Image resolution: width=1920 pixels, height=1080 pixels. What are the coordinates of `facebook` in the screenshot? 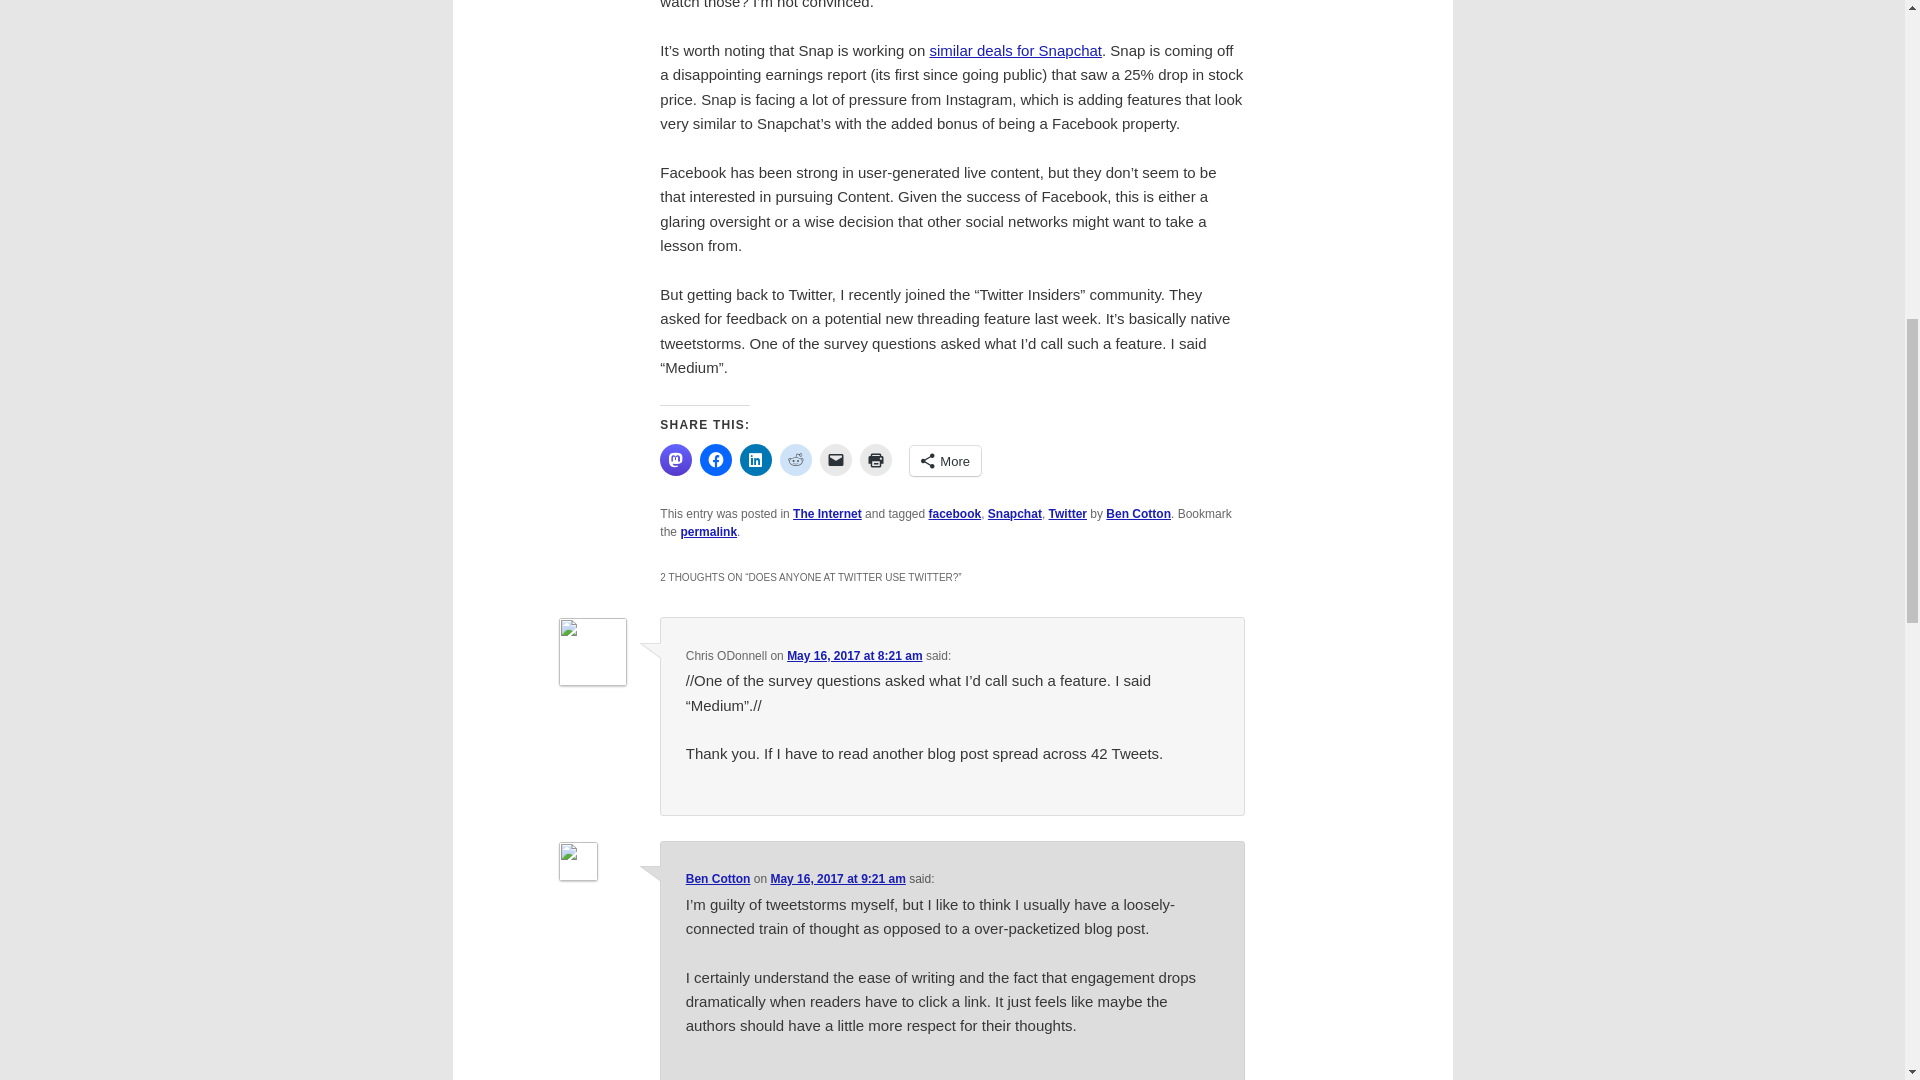 It's located at (954, 513).